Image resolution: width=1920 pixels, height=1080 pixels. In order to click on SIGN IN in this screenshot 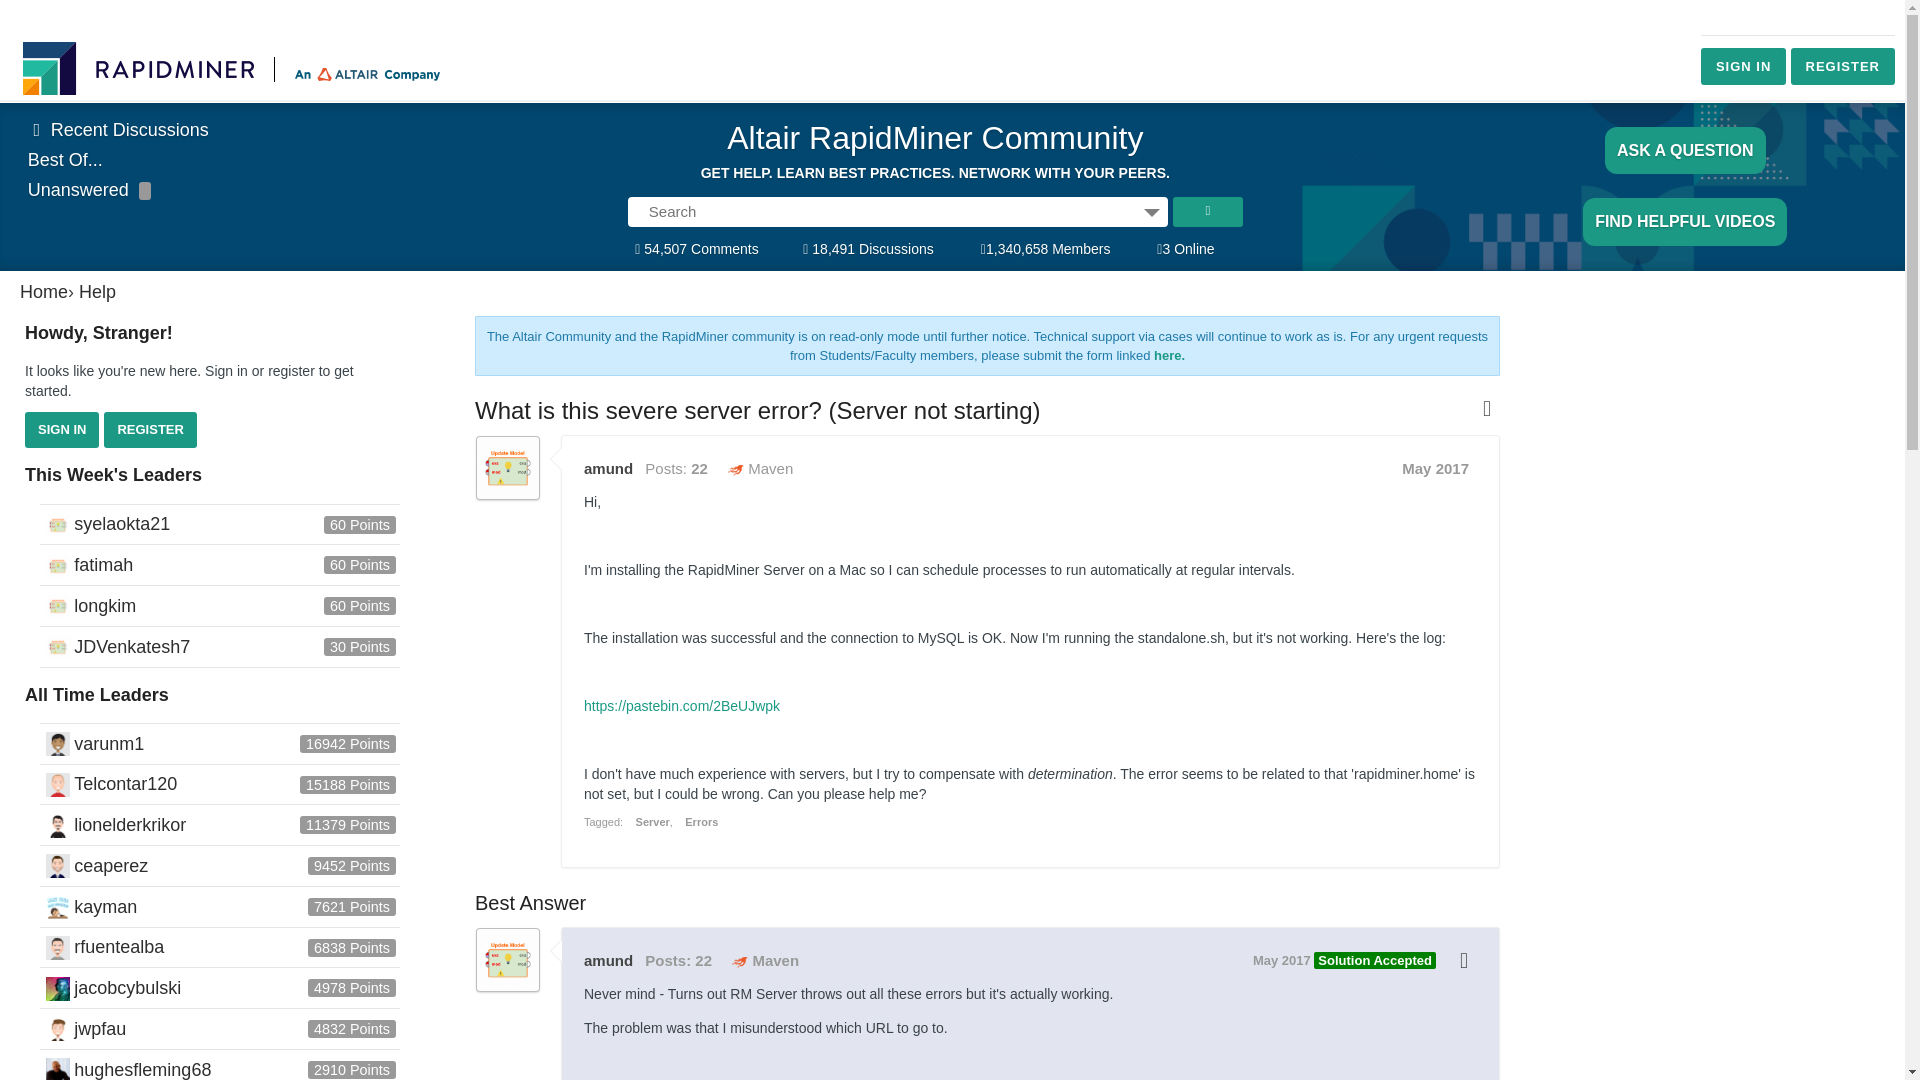, I will do `click(62, 430)`.